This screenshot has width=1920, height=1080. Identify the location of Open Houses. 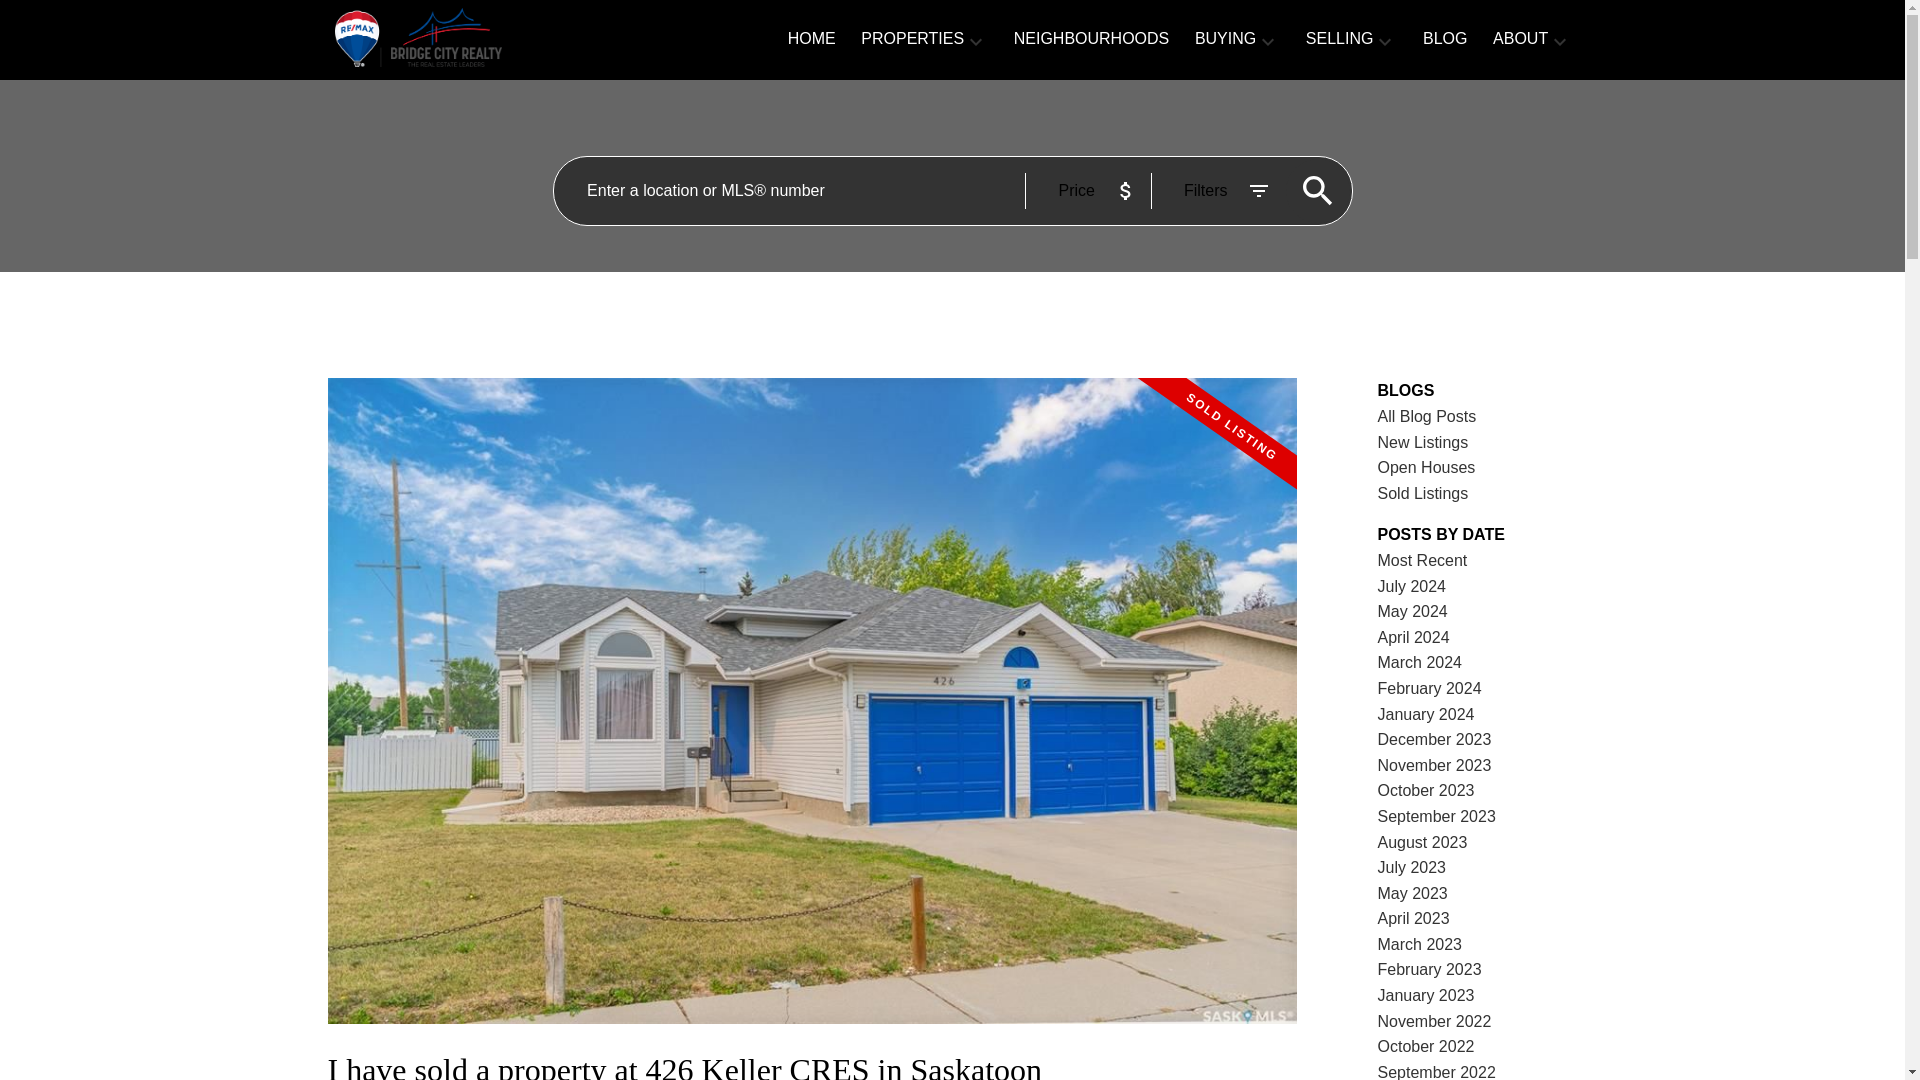
(1427, 468).